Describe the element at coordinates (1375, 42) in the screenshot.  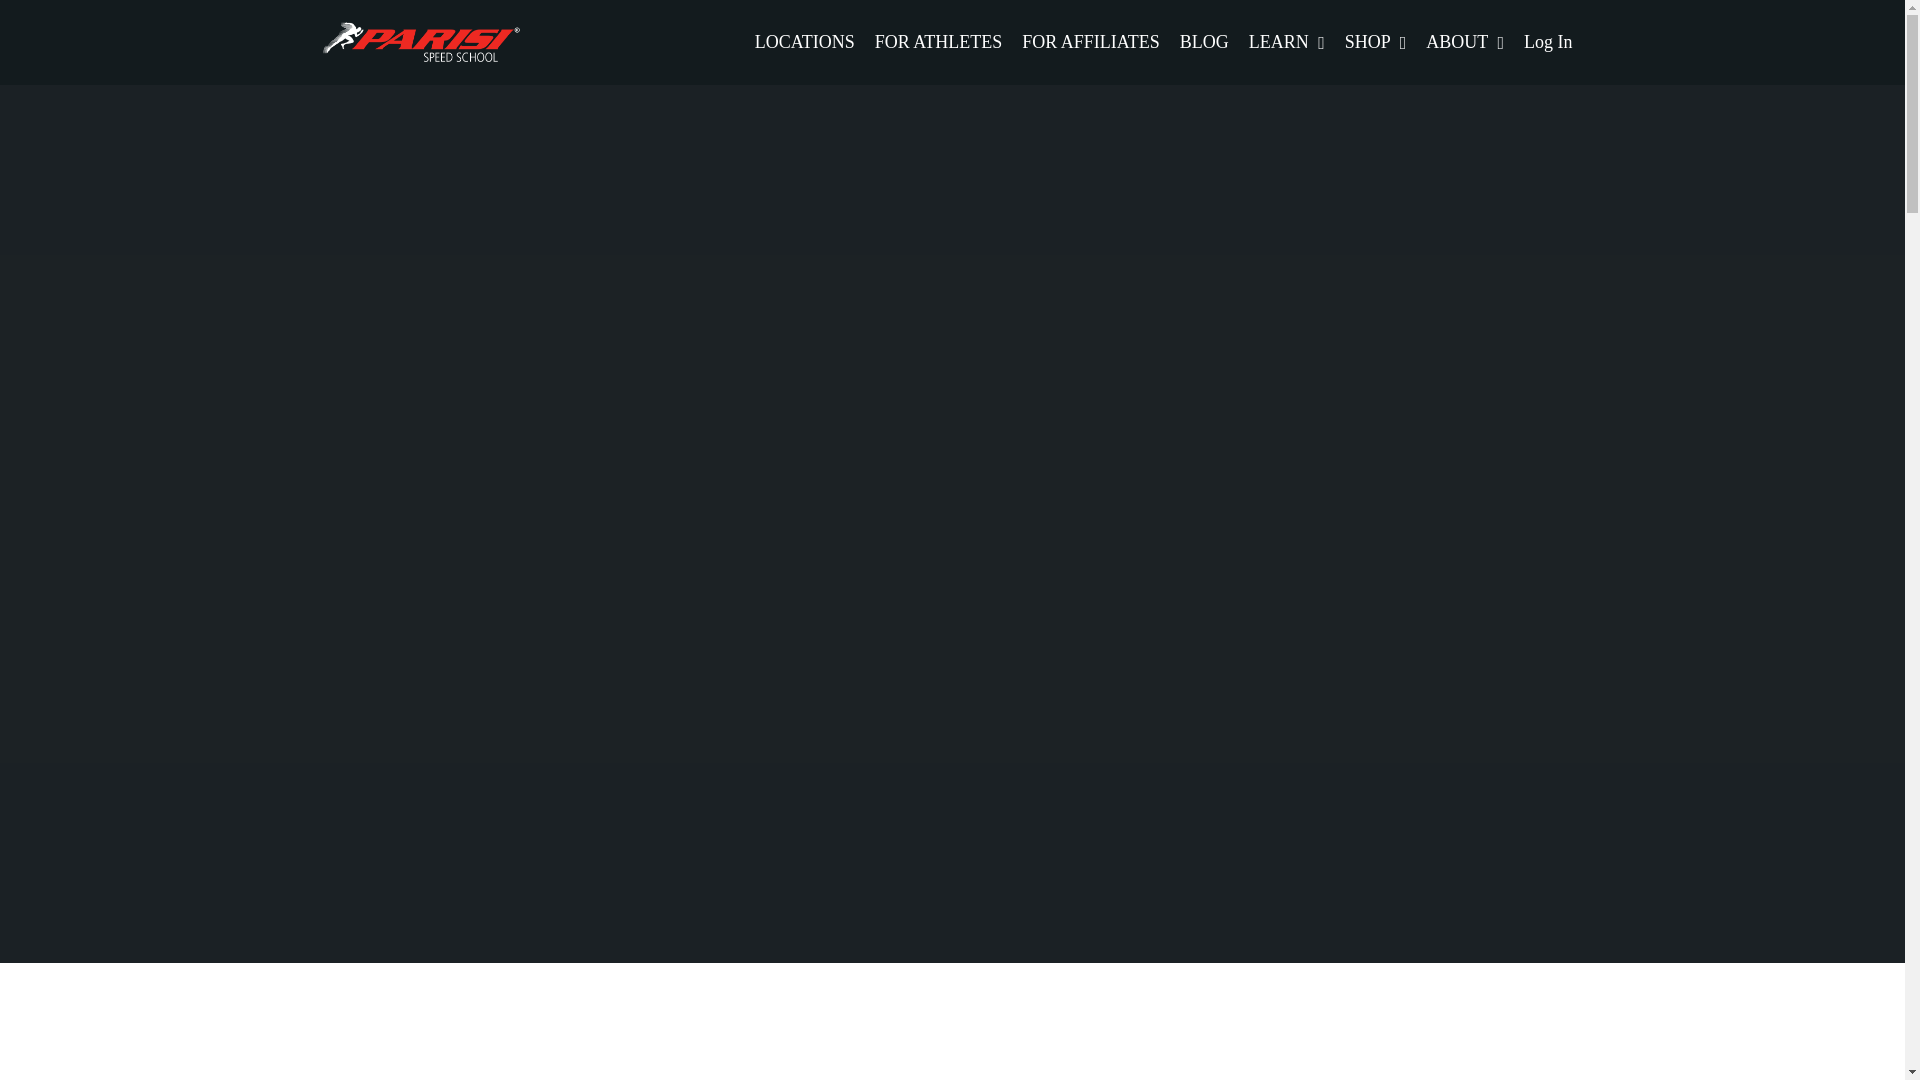
I see `SHOP` at that location.